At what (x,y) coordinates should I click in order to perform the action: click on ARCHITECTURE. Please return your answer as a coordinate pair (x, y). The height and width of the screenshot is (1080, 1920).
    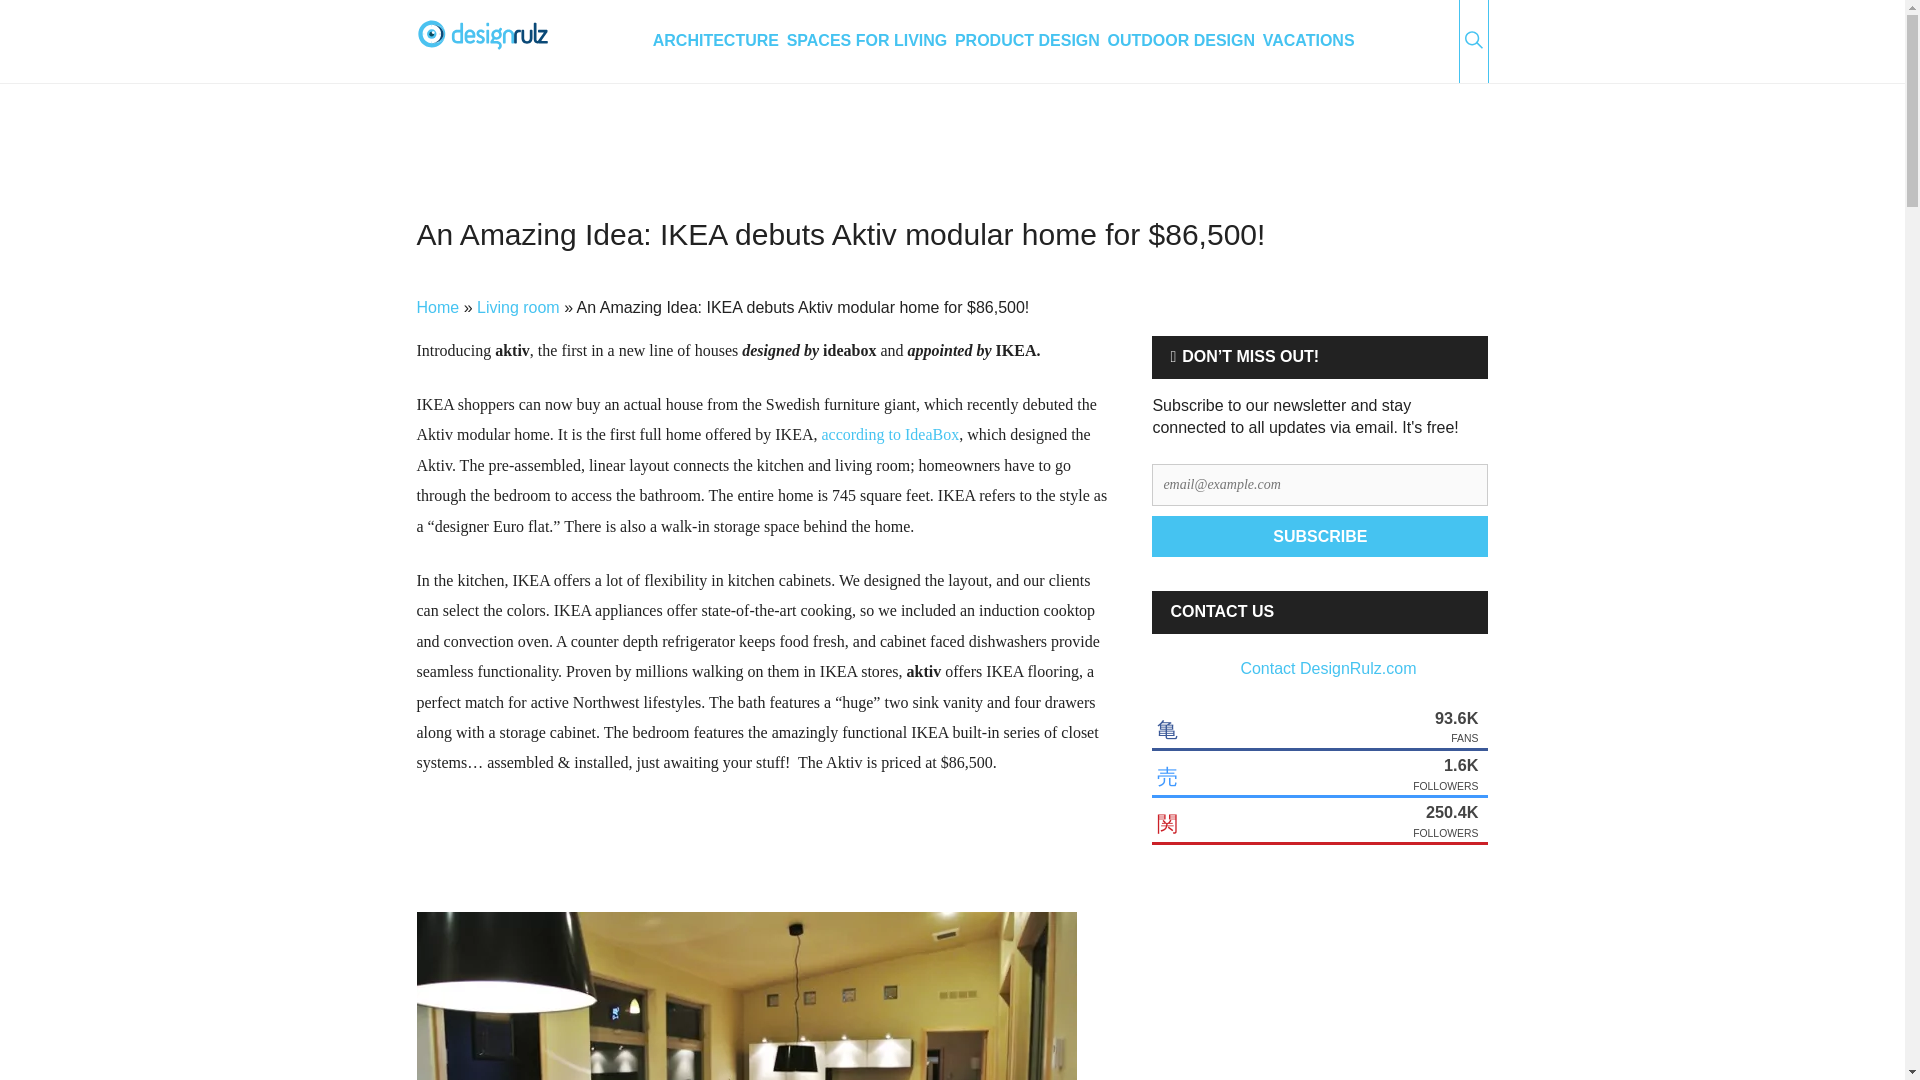
    Looking at the image, I should click on (716, 42).